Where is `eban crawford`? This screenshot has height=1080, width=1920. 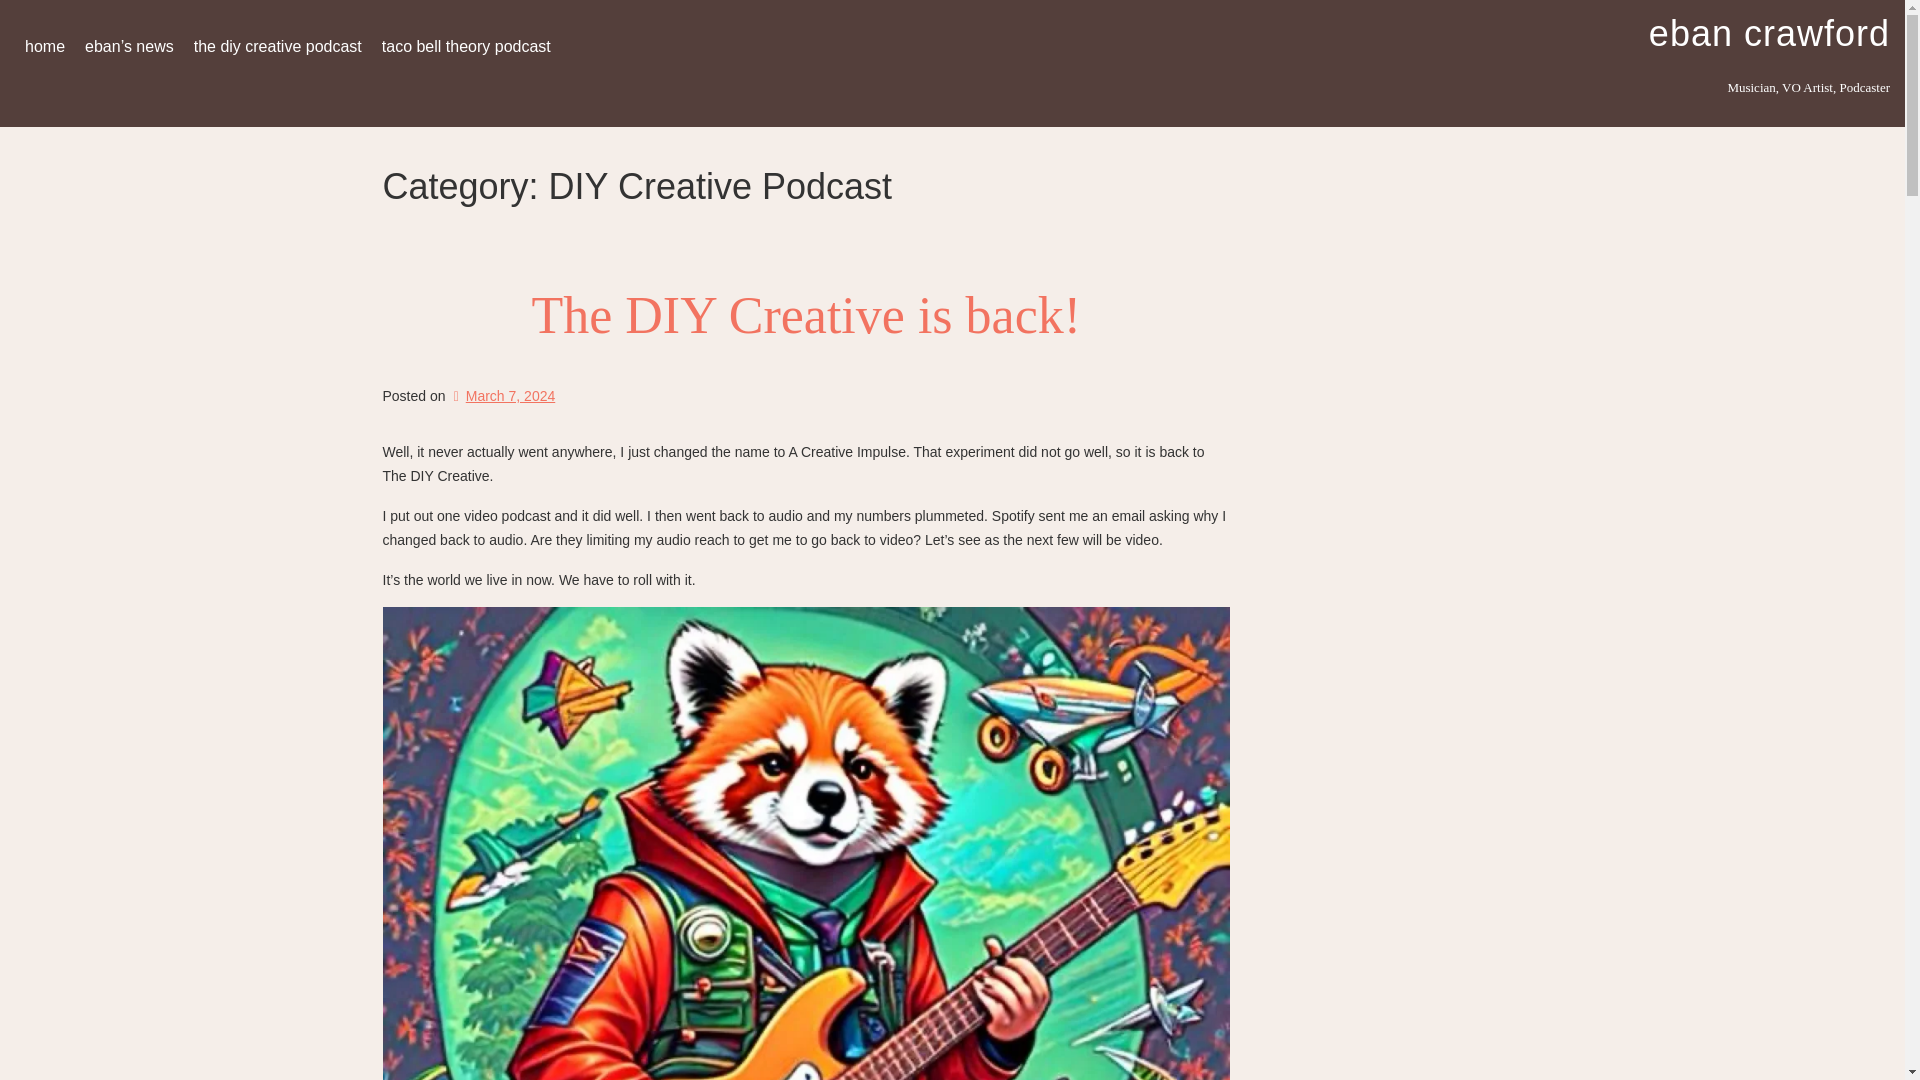
eban crawford is located at coordinates (1769, 33).